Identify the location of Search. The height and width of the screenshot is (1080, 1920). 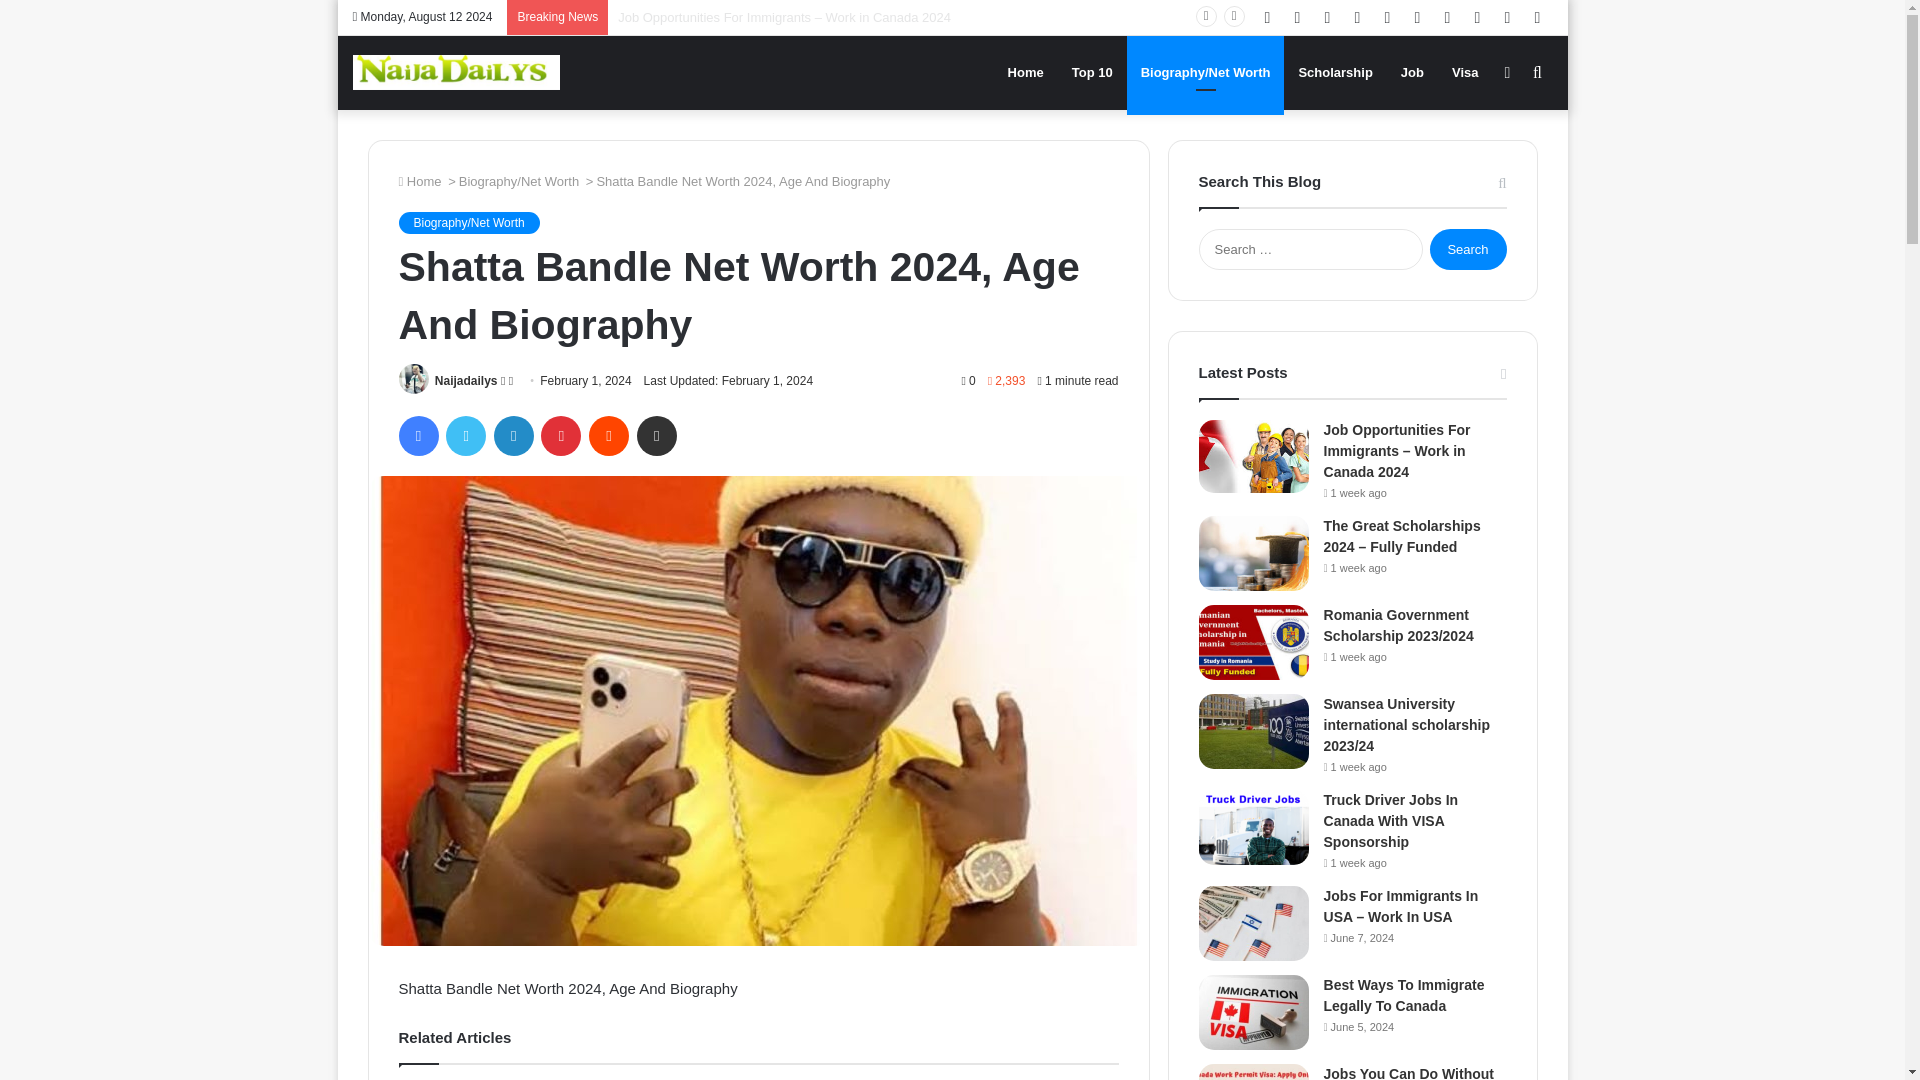
(1468, 249).